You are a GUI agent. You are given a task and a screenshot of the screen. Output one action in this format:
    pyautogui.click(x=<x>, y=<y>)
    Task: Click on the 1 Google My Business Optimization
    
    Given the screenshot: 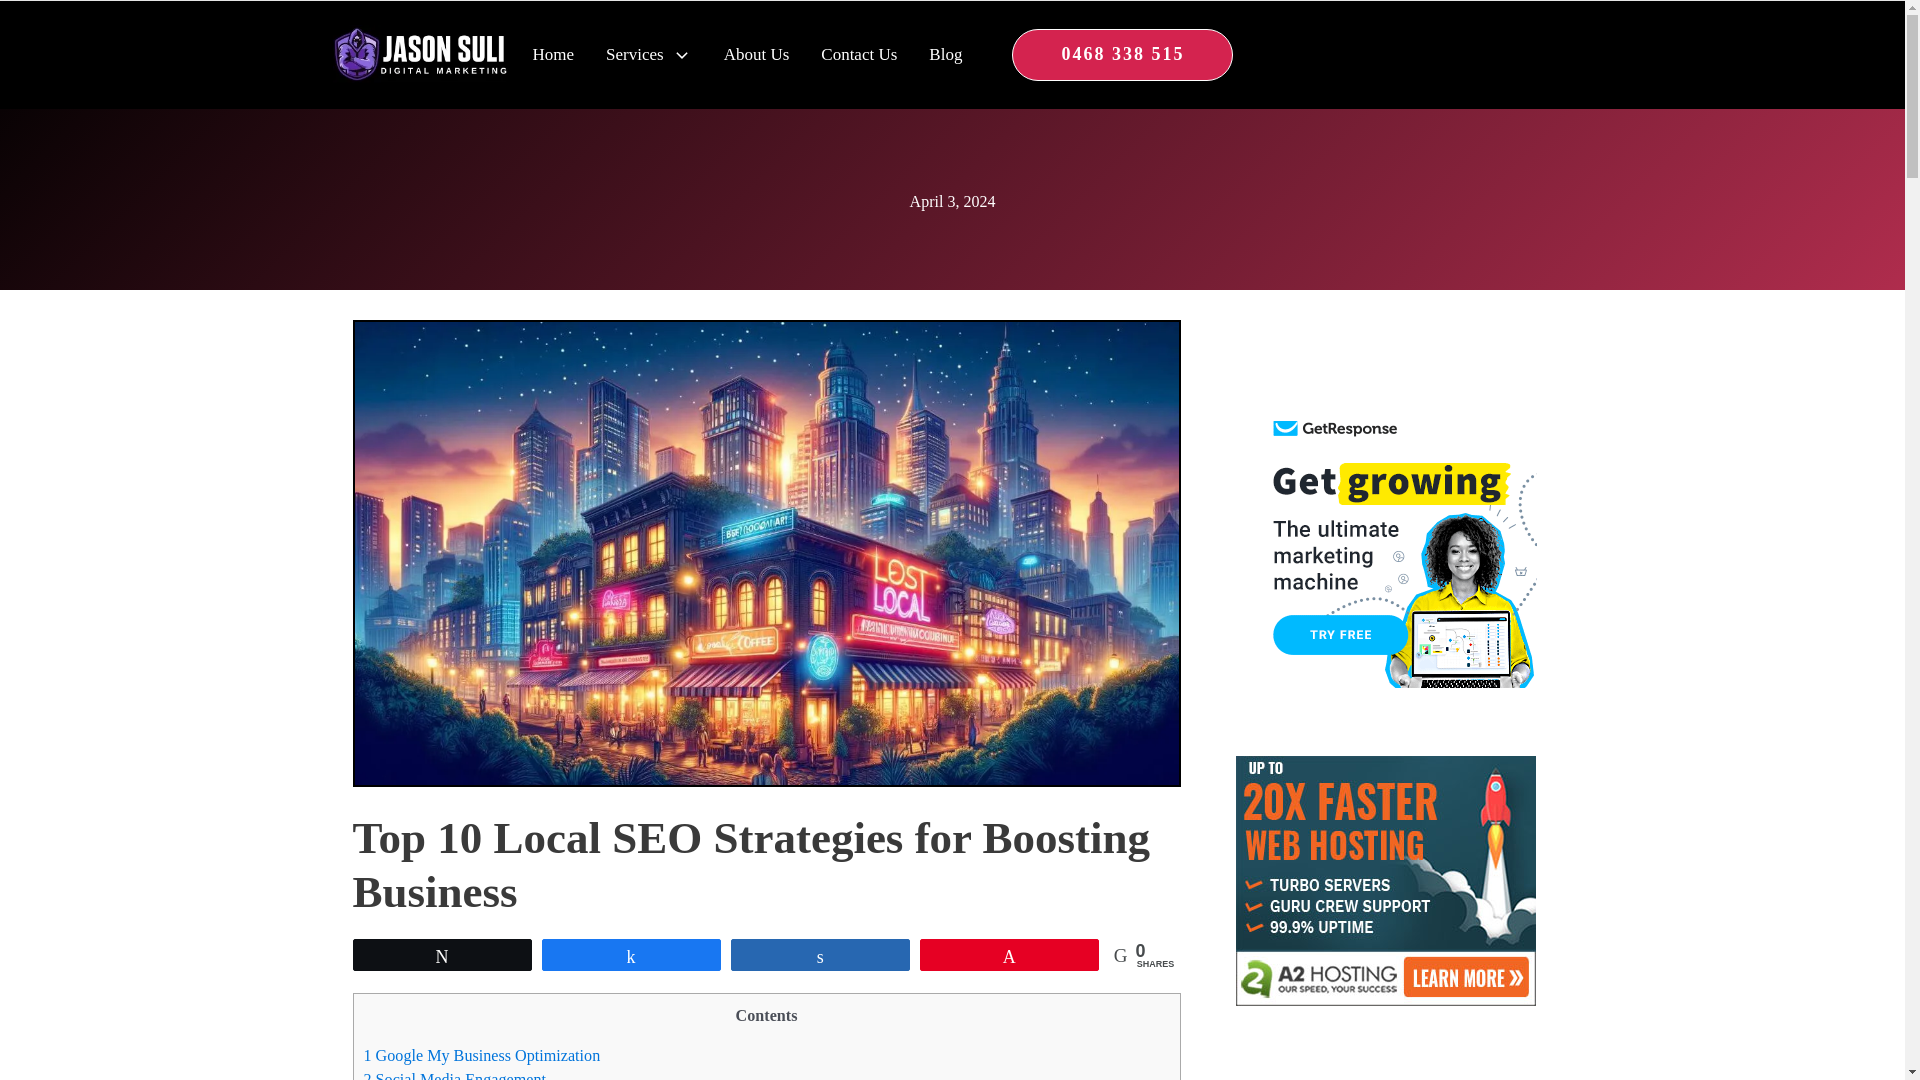 What is the action you would take?
    pyautogui.click(x=482, y=1054)
    